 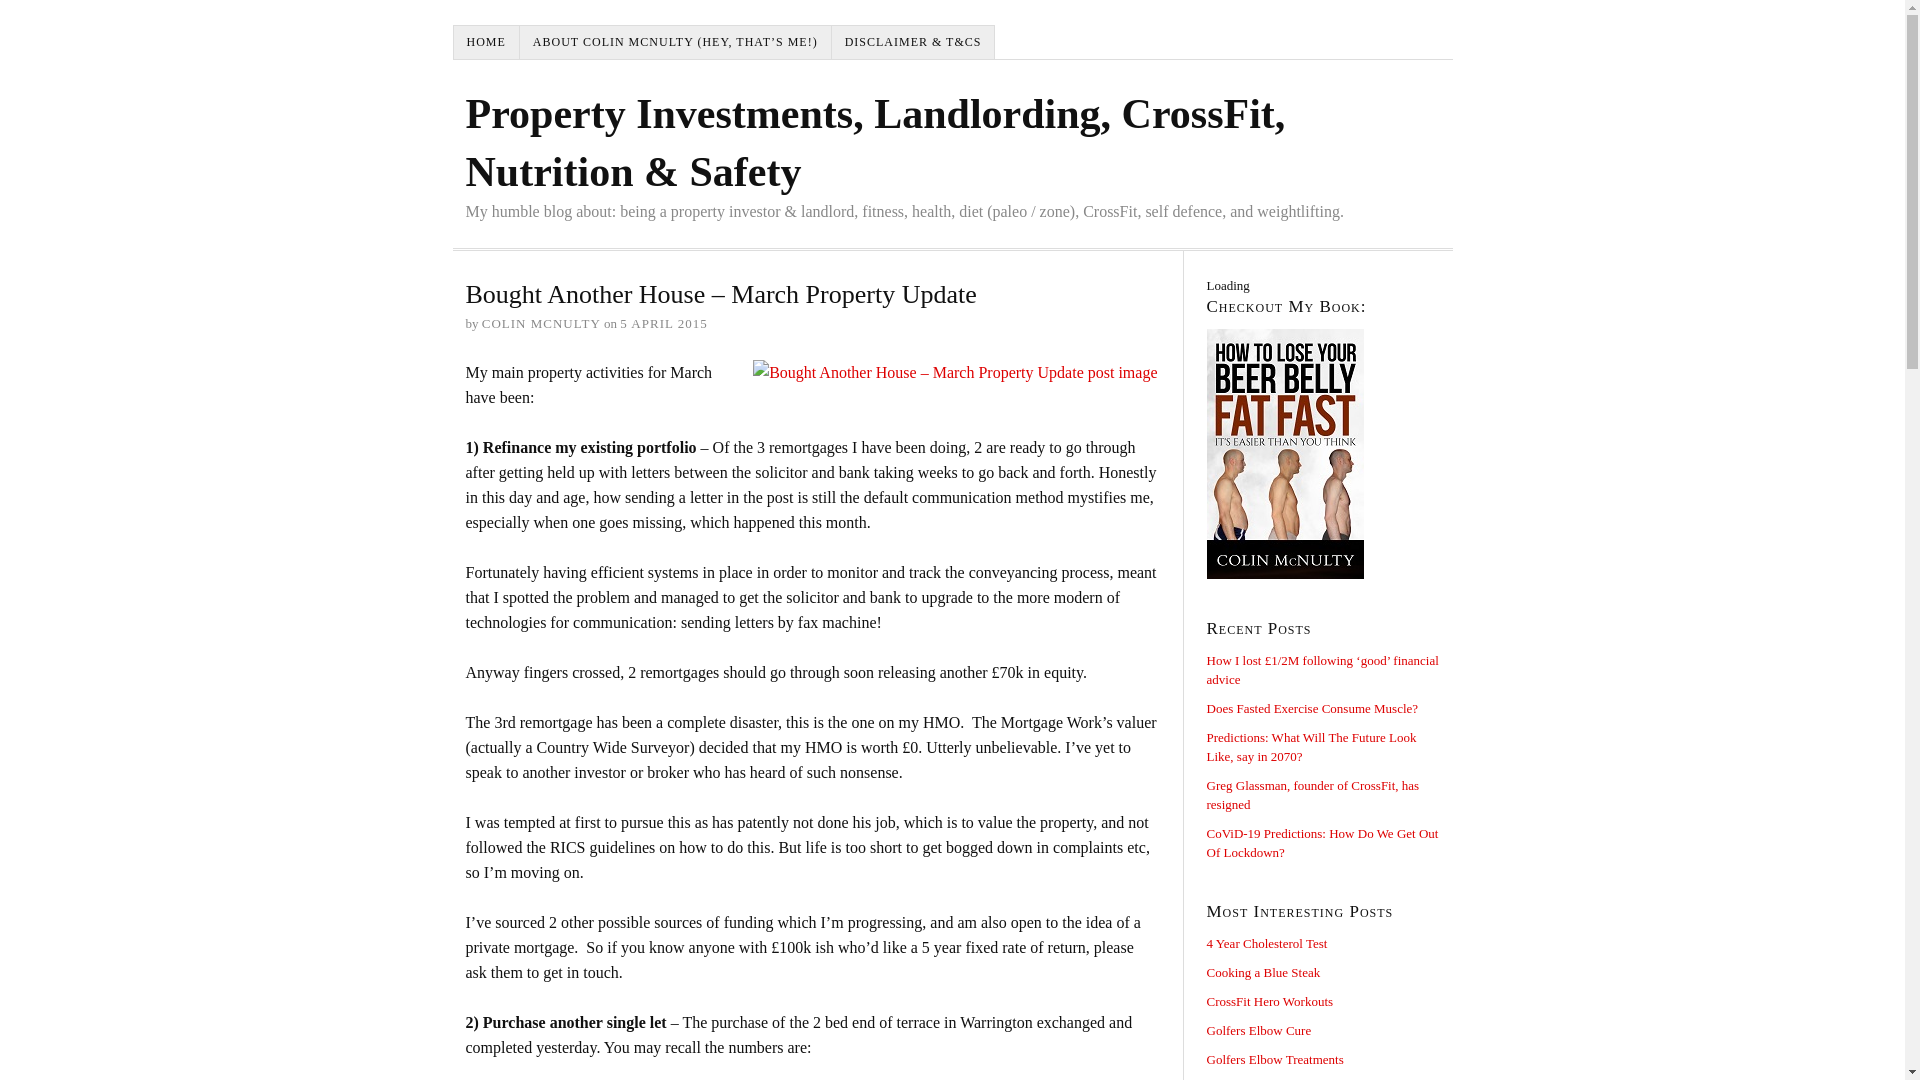 I want to click on 2015-04-05, so click(x=663, y=323).